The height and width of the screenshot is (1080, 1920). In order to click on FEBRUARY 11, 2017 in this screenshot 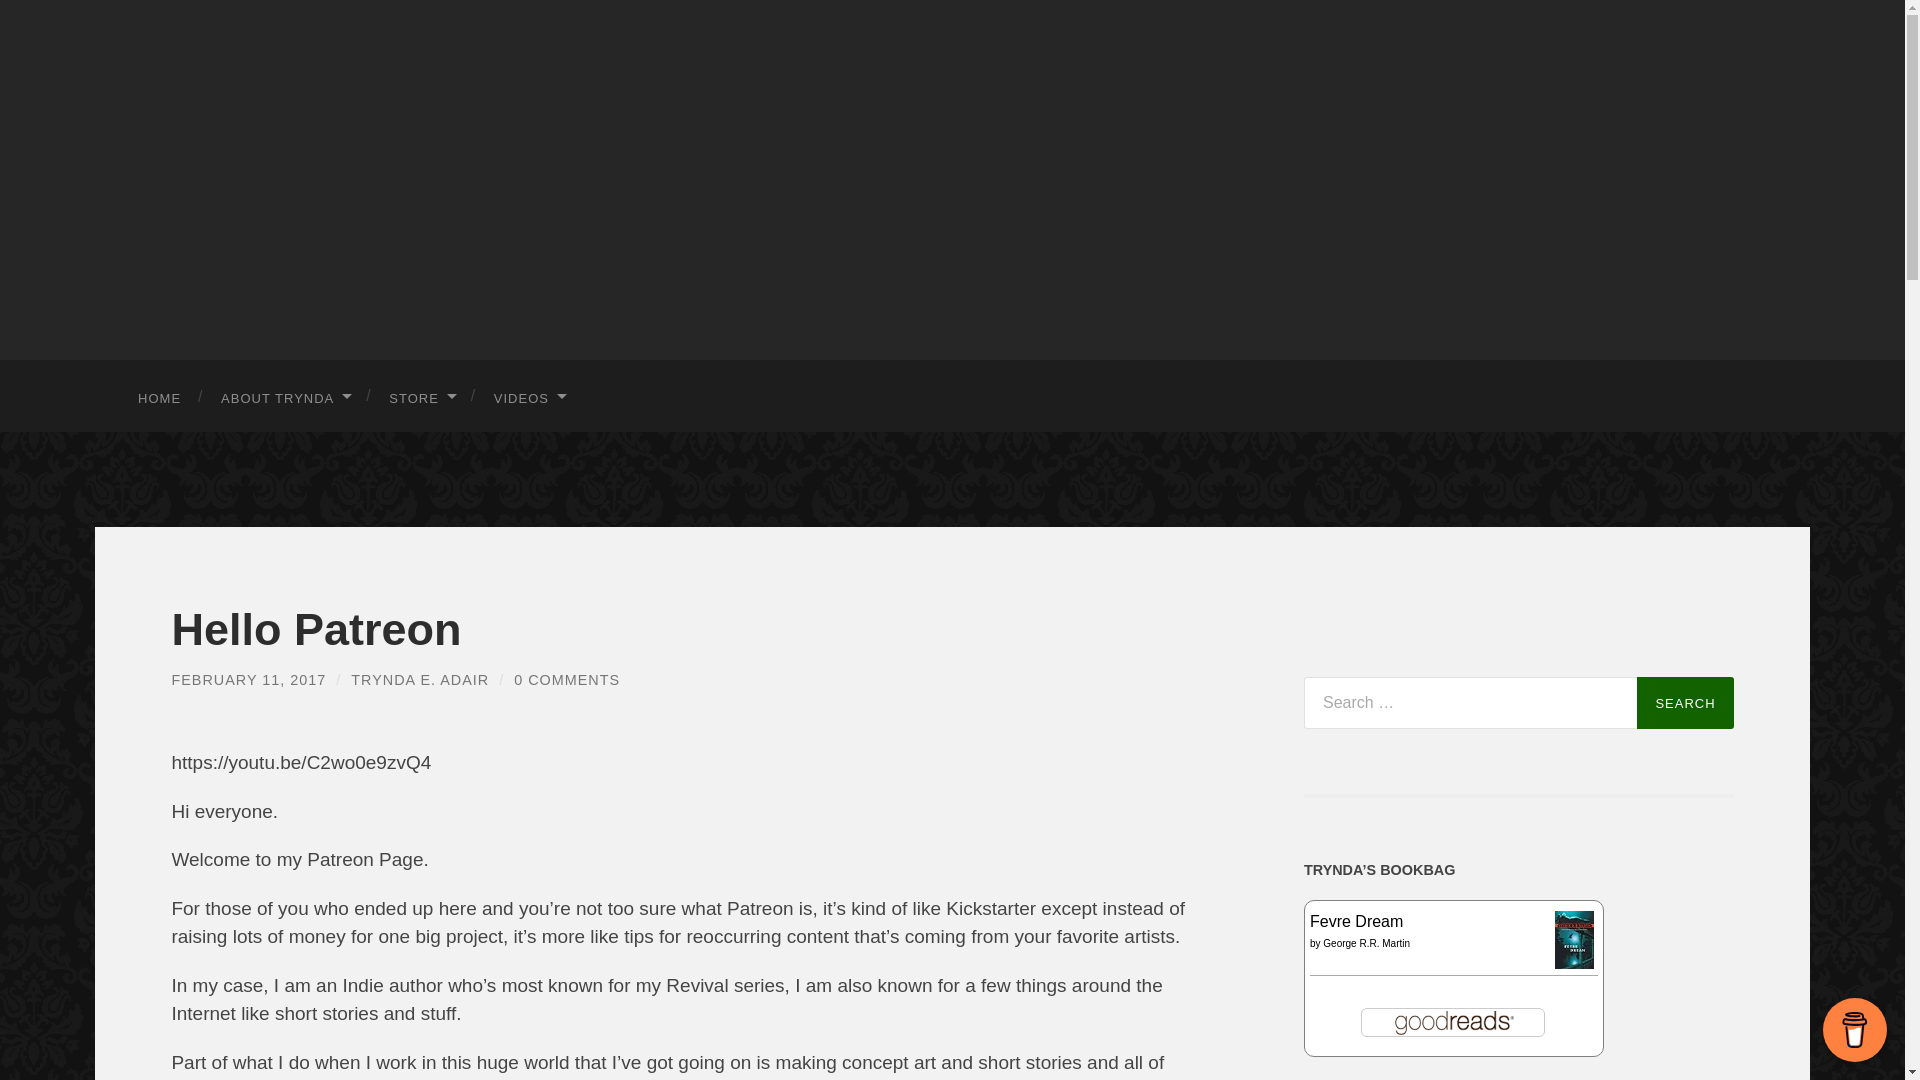, I will do `click(248, 680)`.